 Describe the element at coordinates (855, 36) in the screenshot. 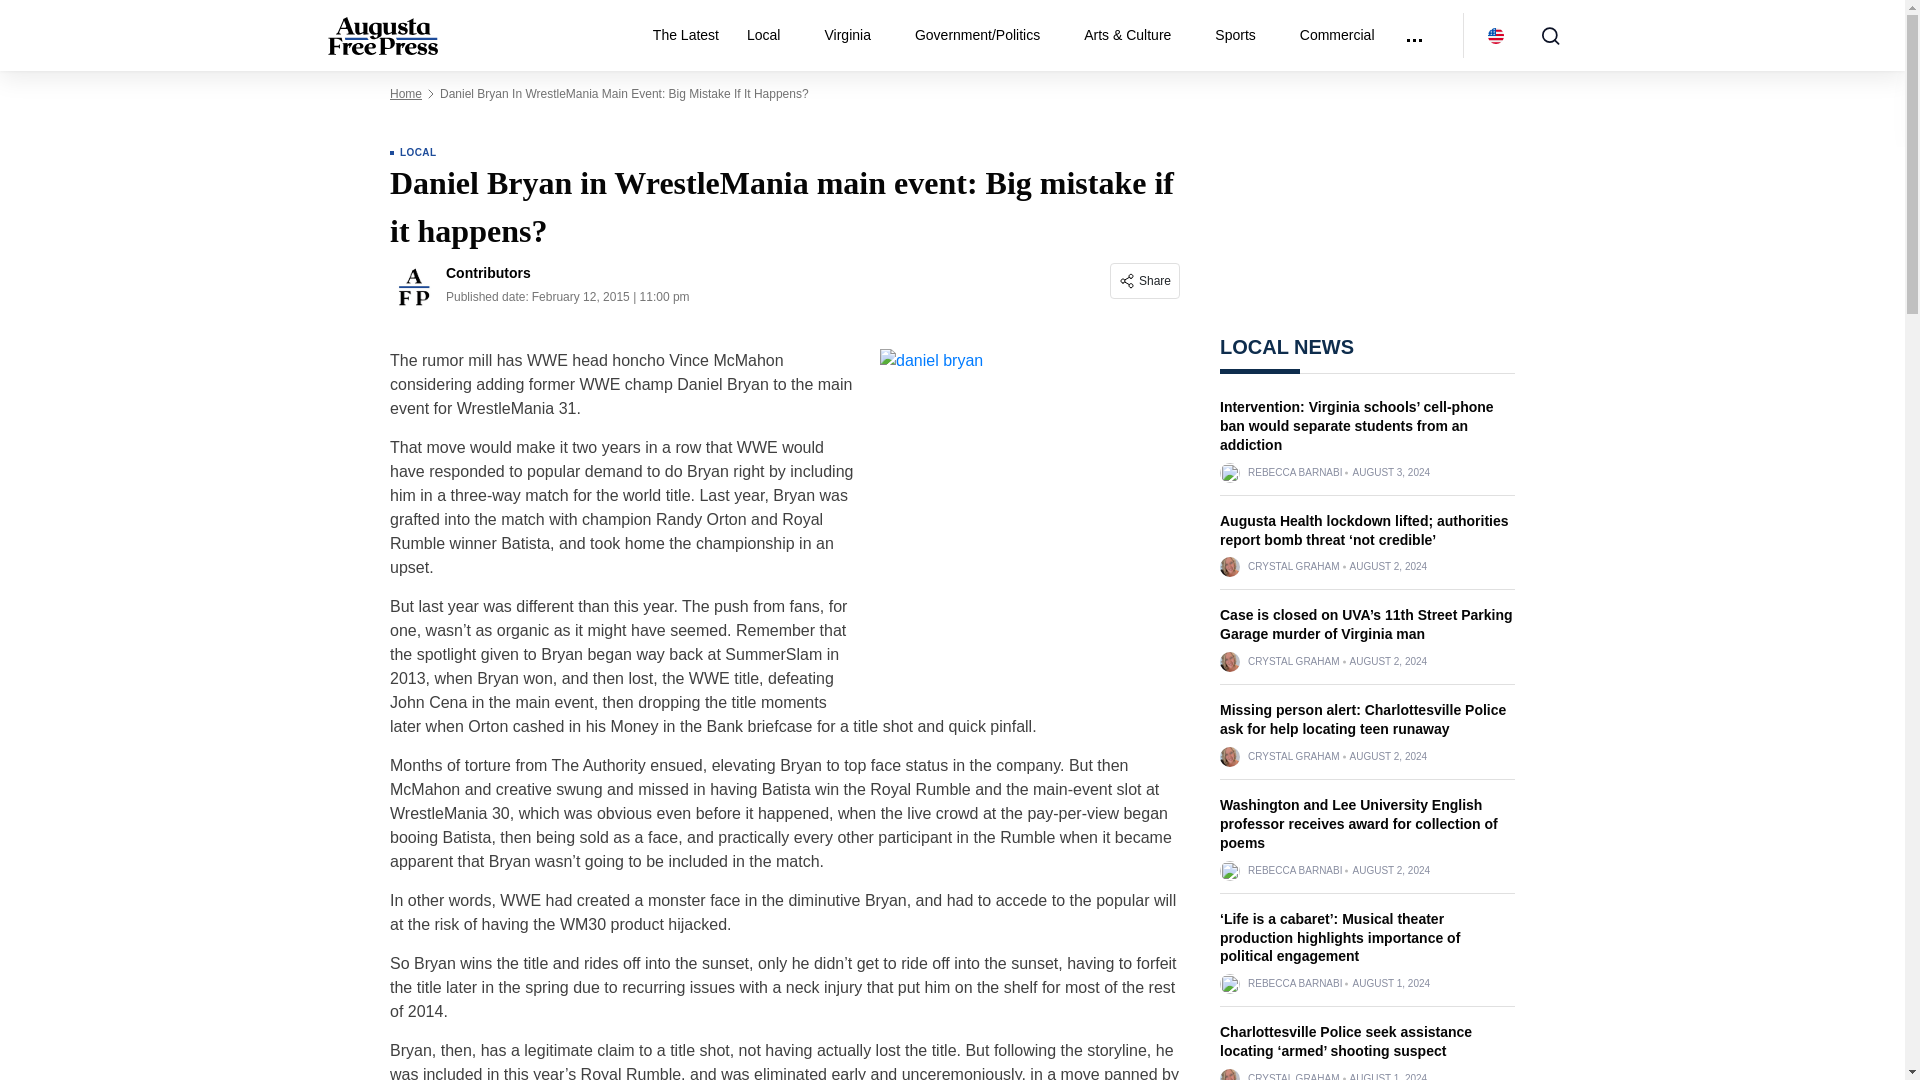

I see `Virginia` at that location.